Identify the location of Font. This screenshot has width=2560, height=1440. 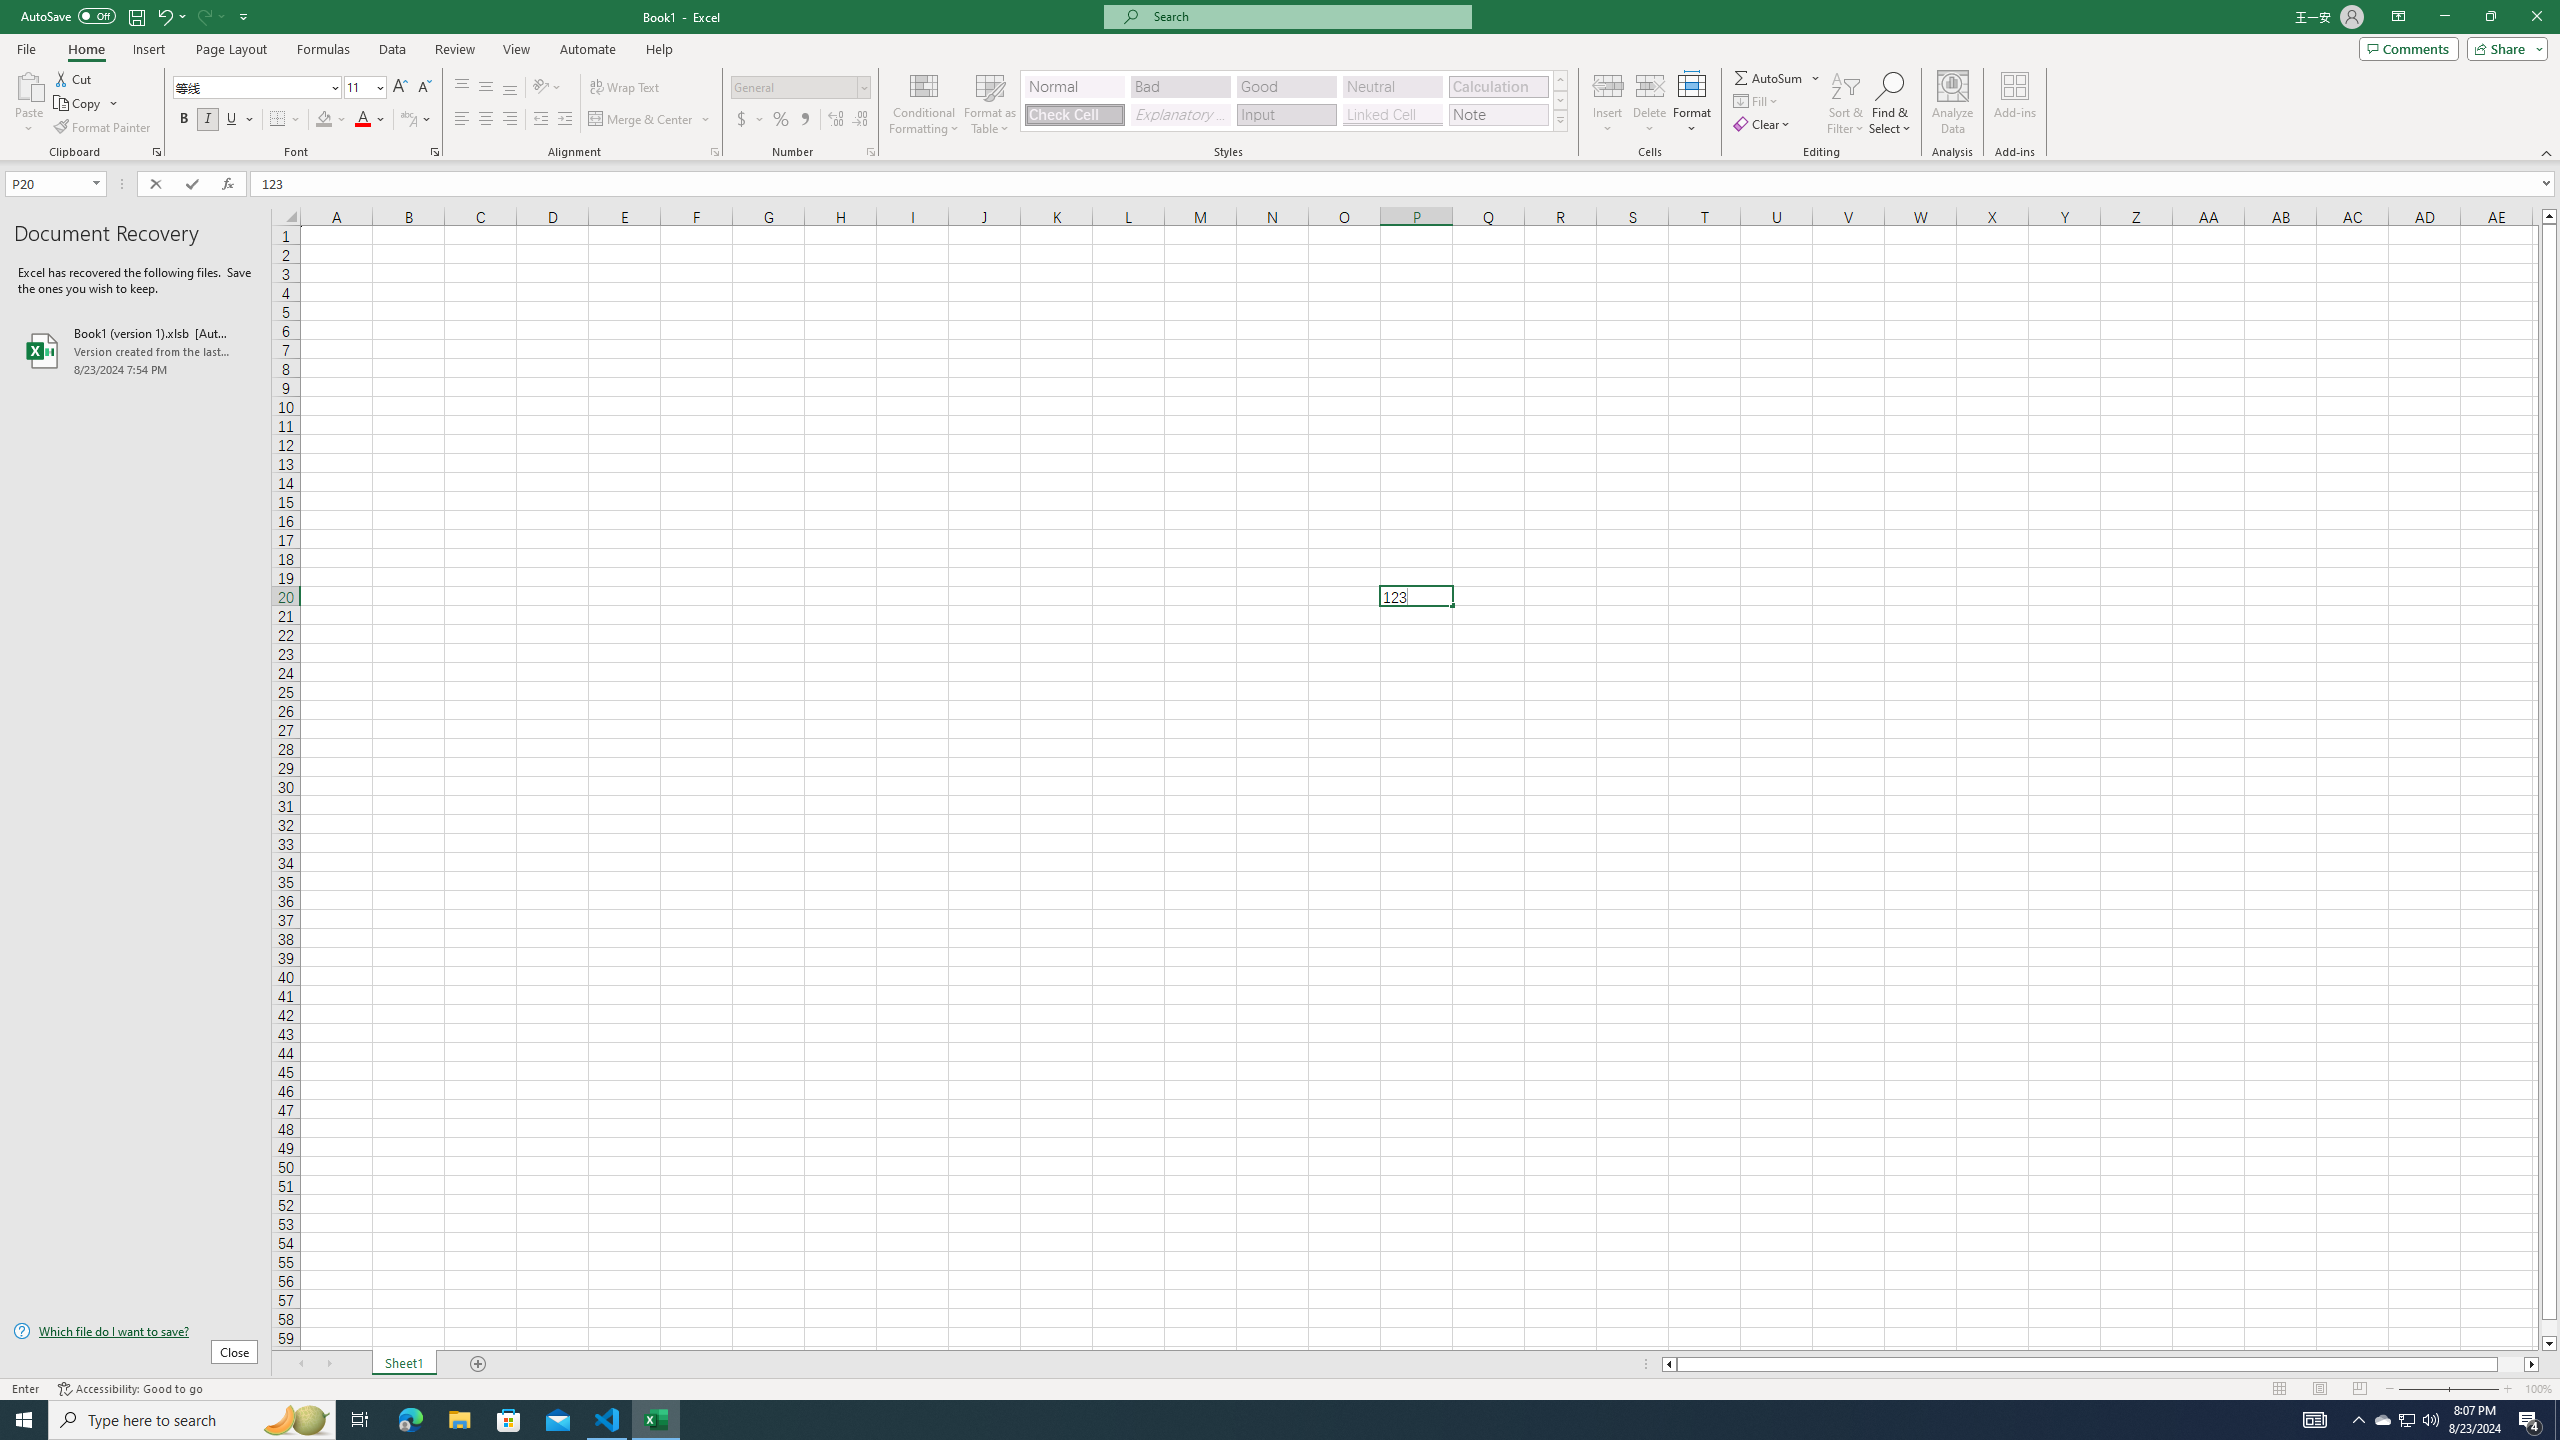
(250, 86).